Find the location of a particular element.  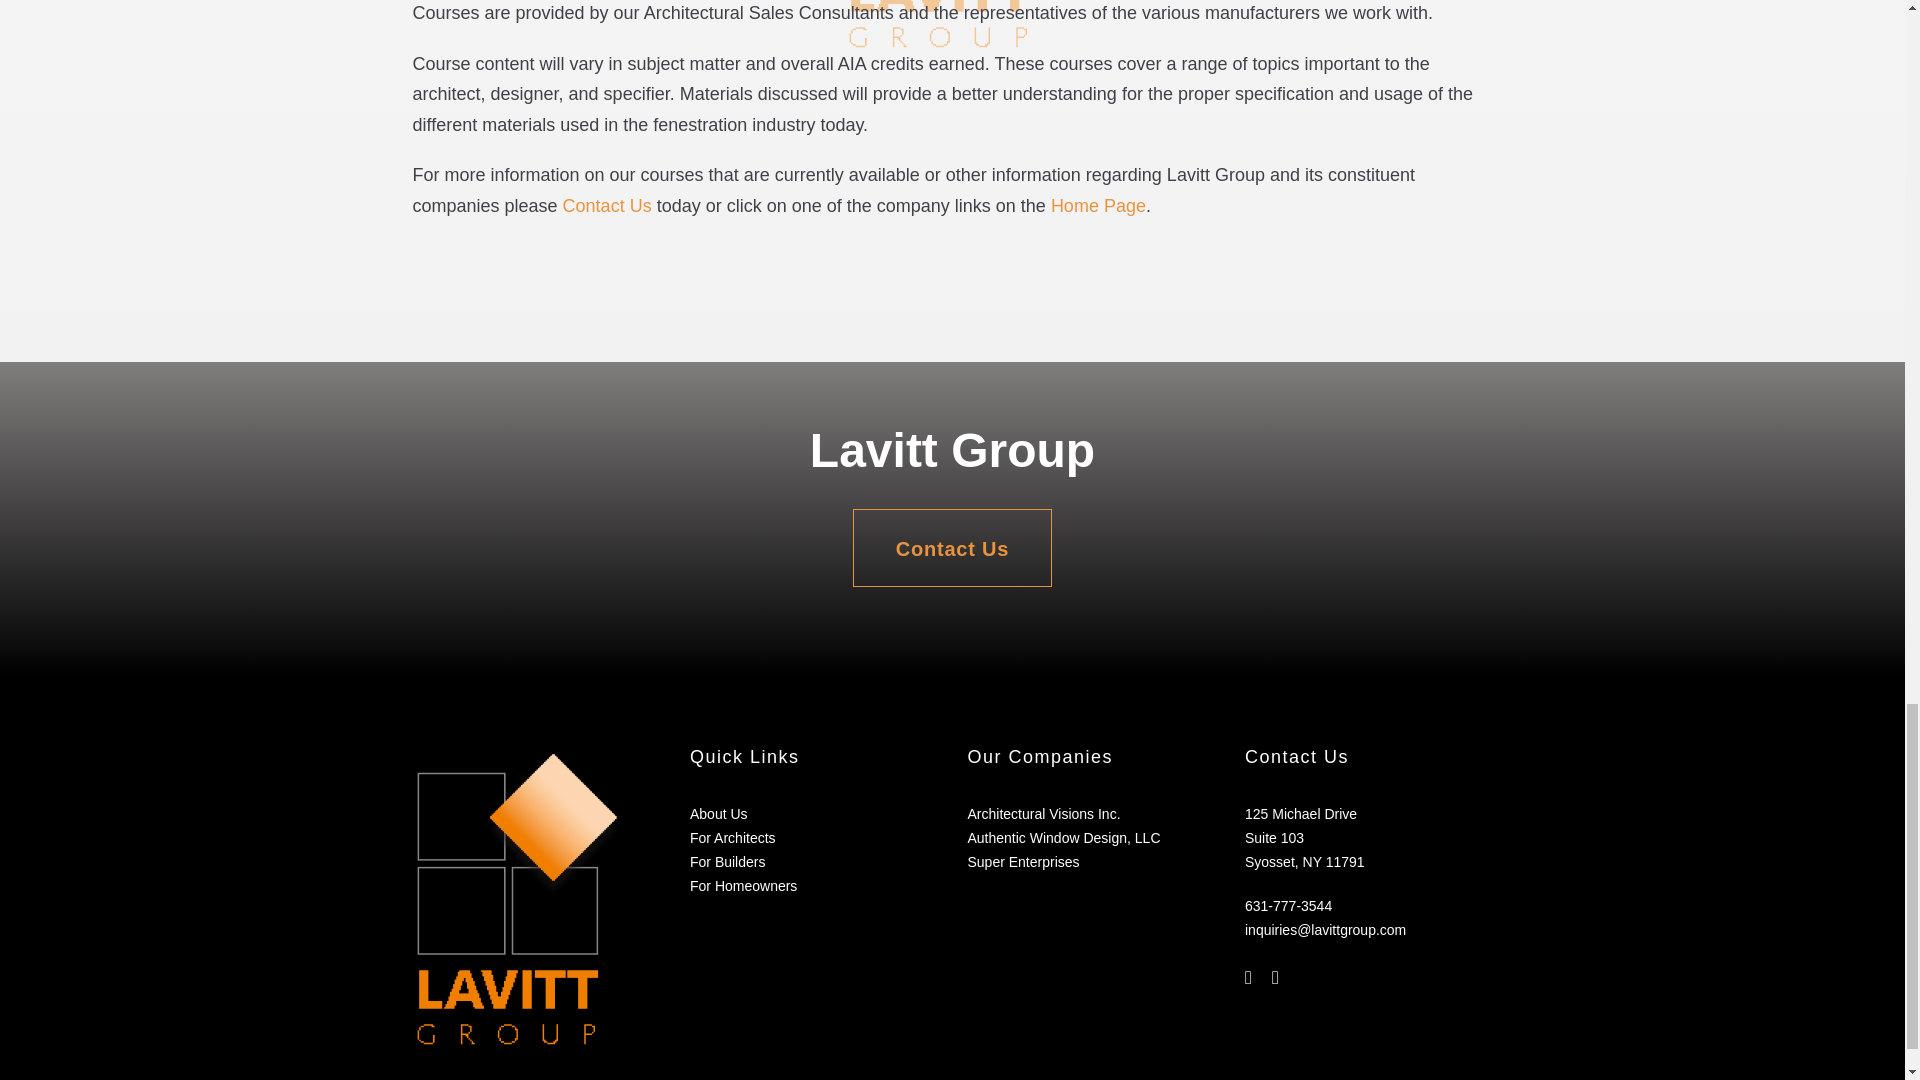

For Homeowners is located at coordinates (742, 886).